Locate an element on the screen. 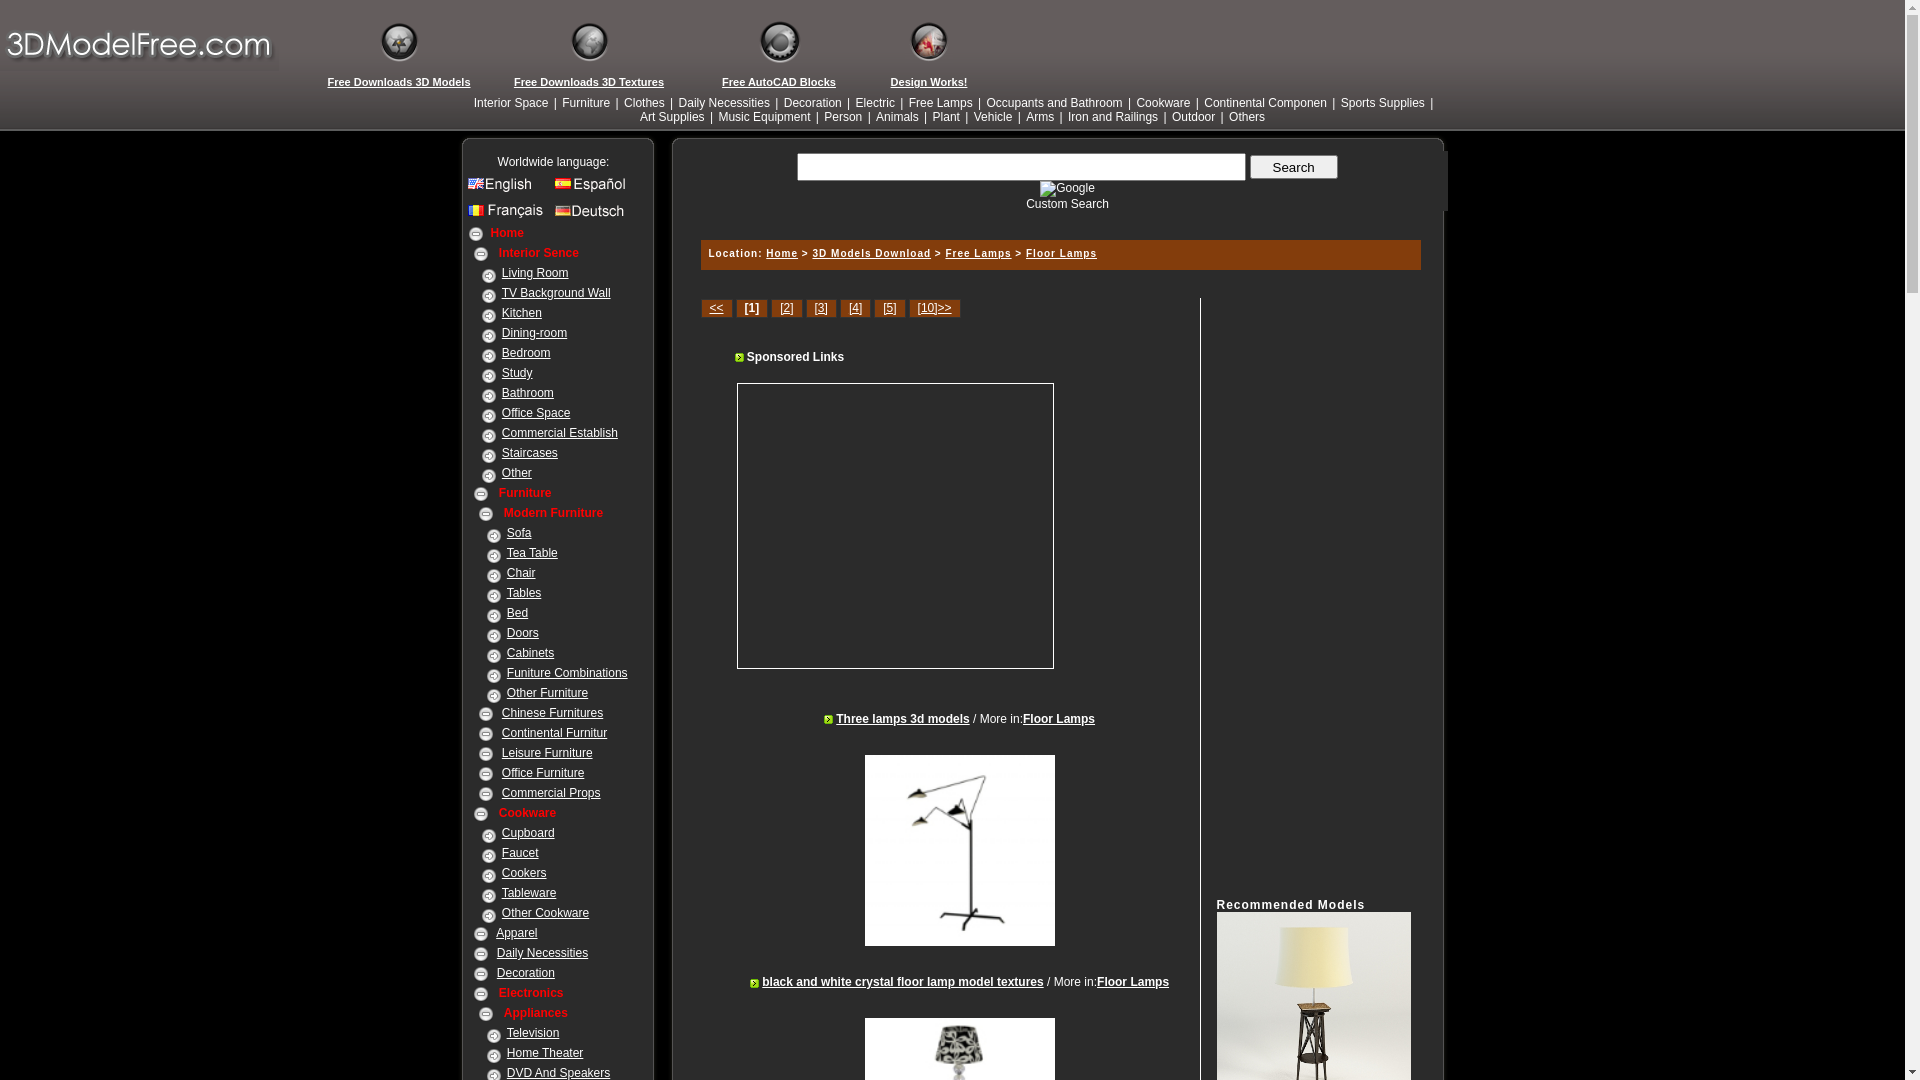 This screenshot has height=1080, width=1920. Modern Furniture is located at coordinates (554, 513).